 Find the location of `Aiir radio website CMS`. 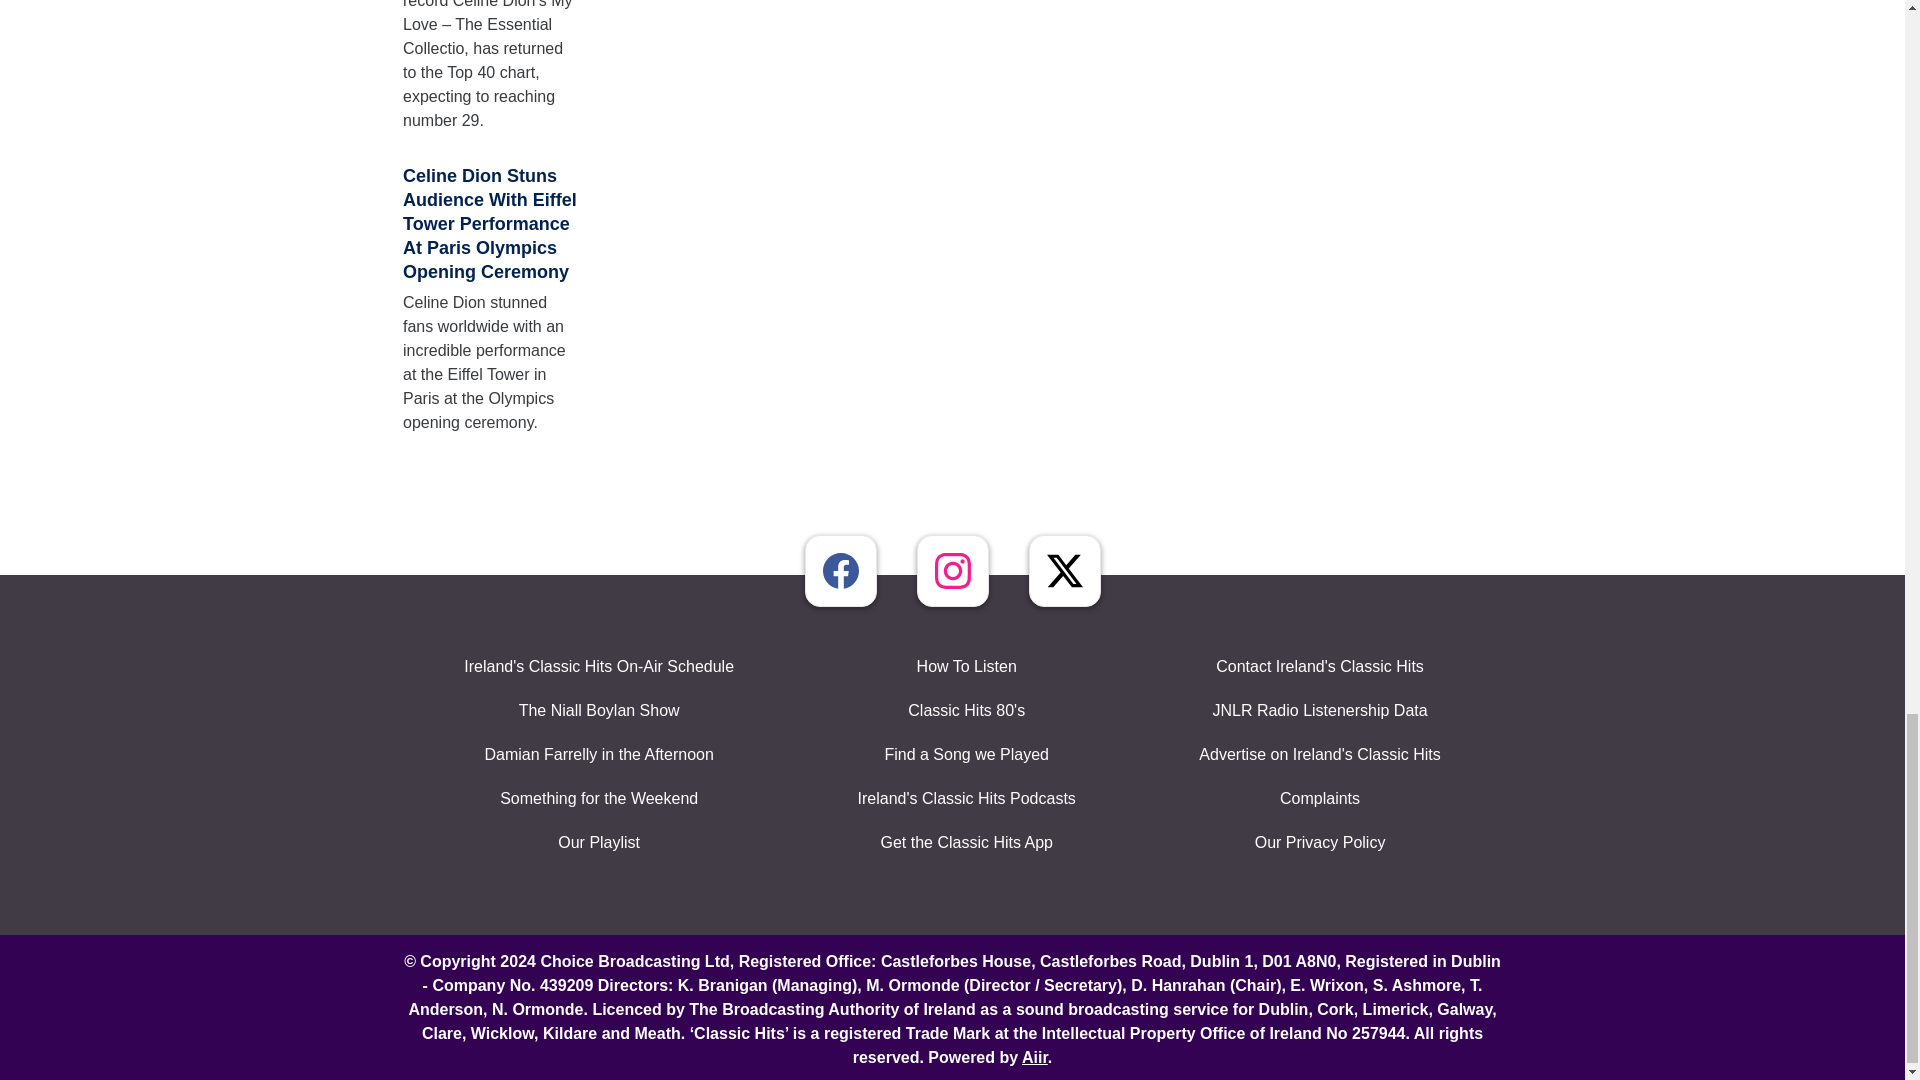

Aiir radio website CMS is located at coordinates (1034, 1056).